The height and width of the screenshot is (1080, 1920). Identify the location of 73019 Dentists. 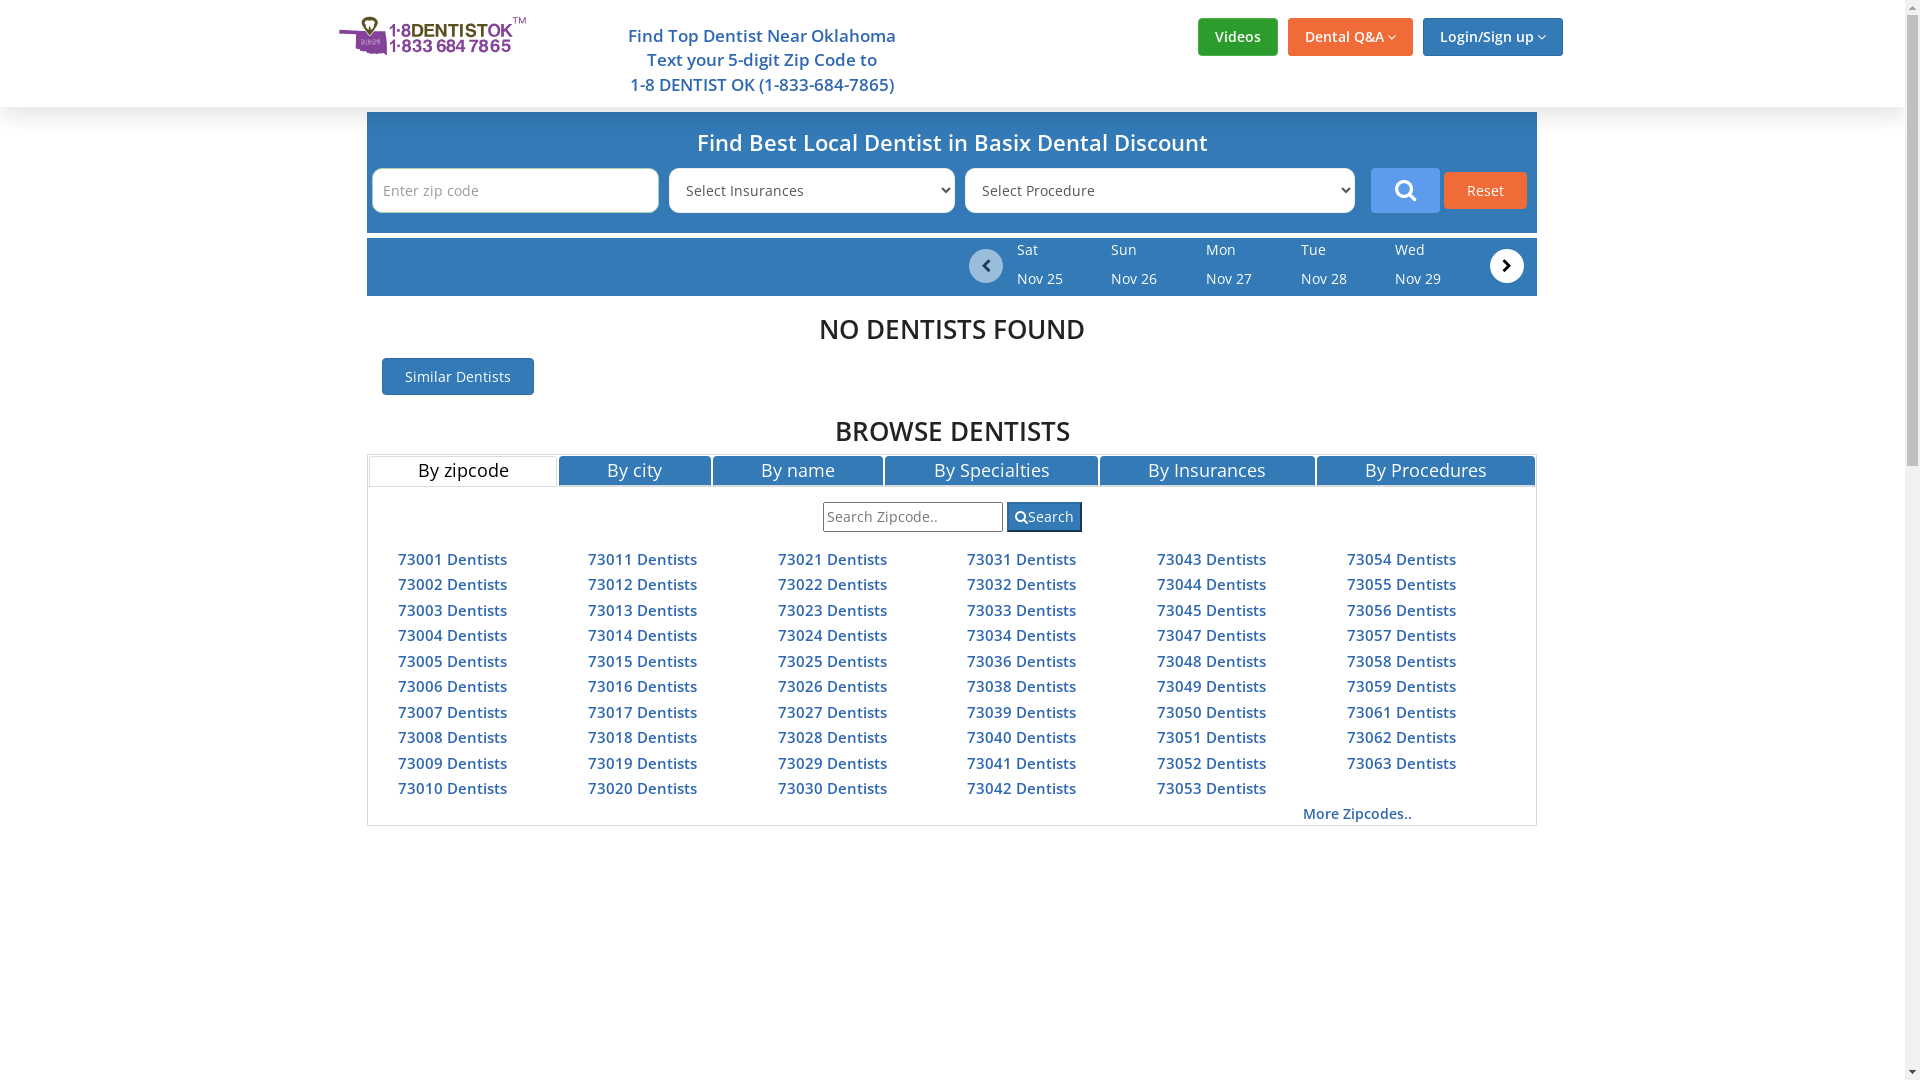
(642, 762).